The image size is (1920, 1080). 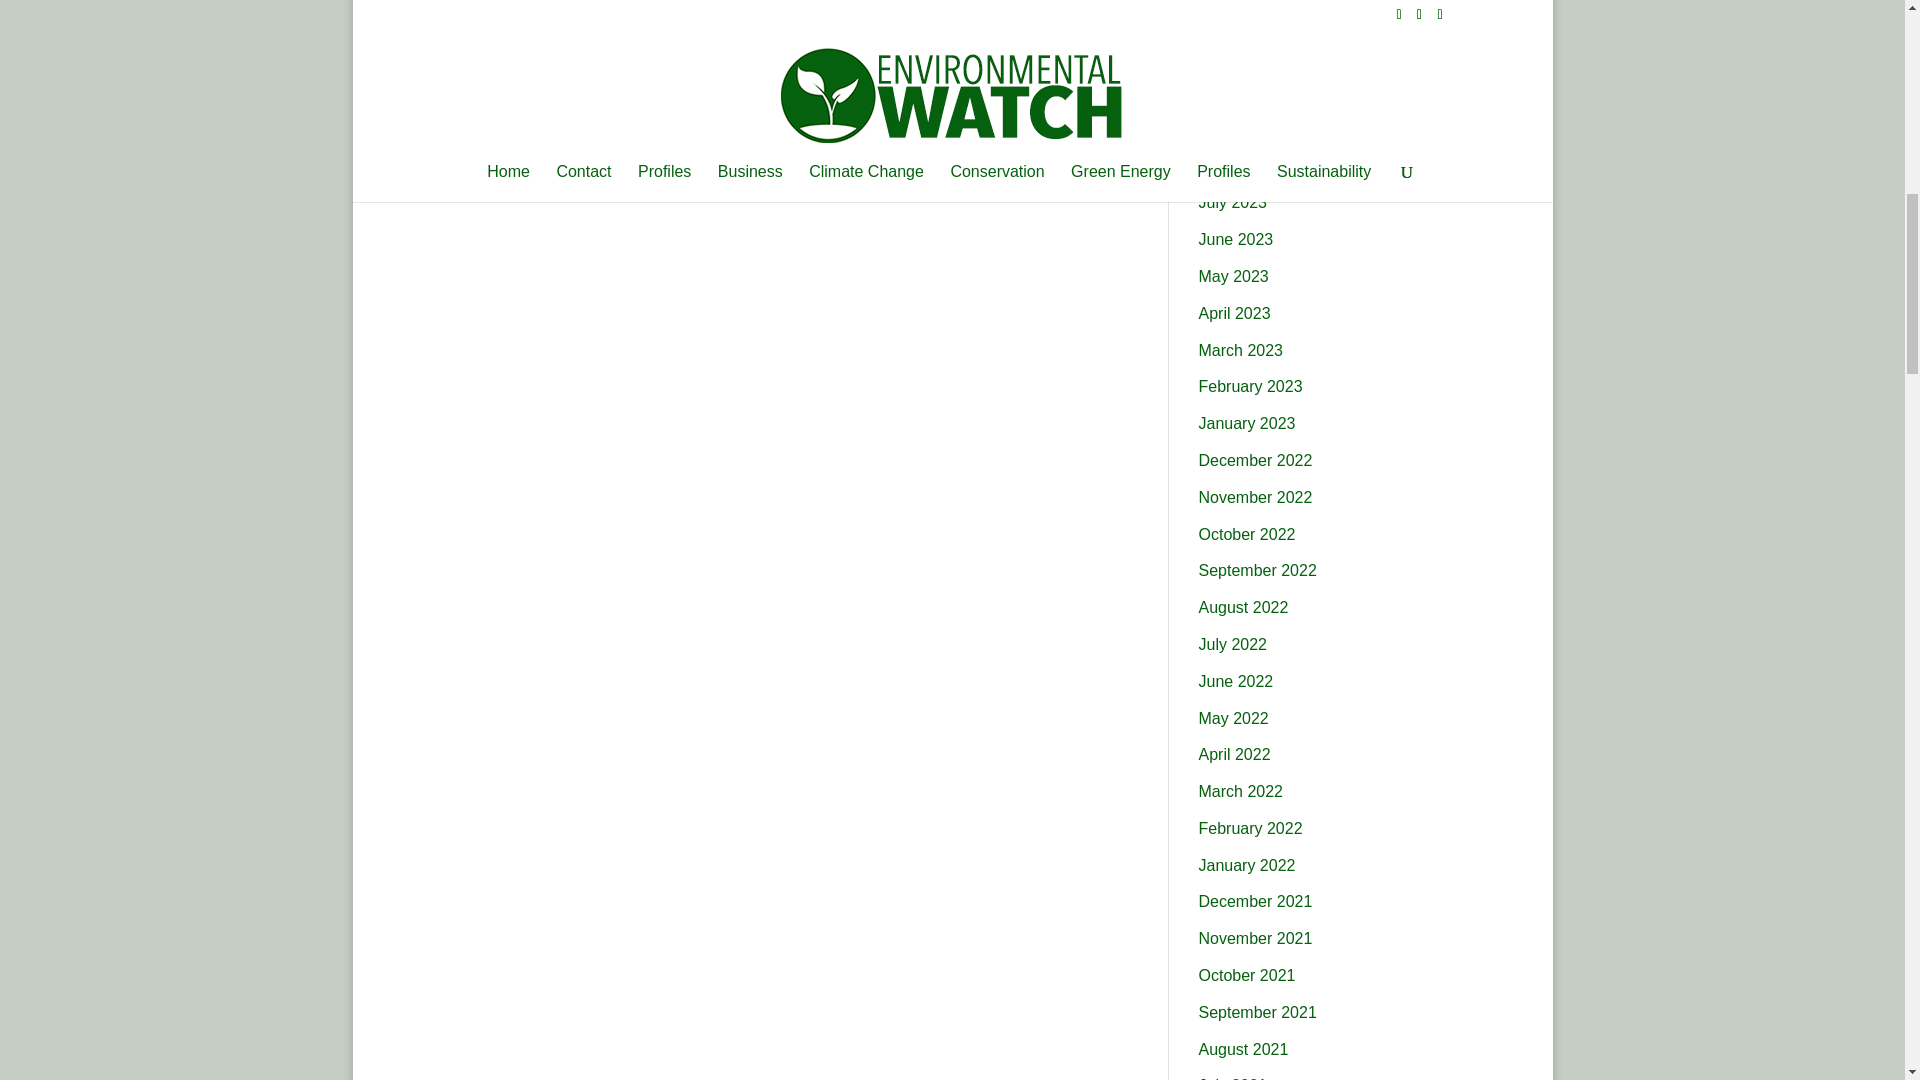 I want to click on November 2022, so click(x=1254, y=498).